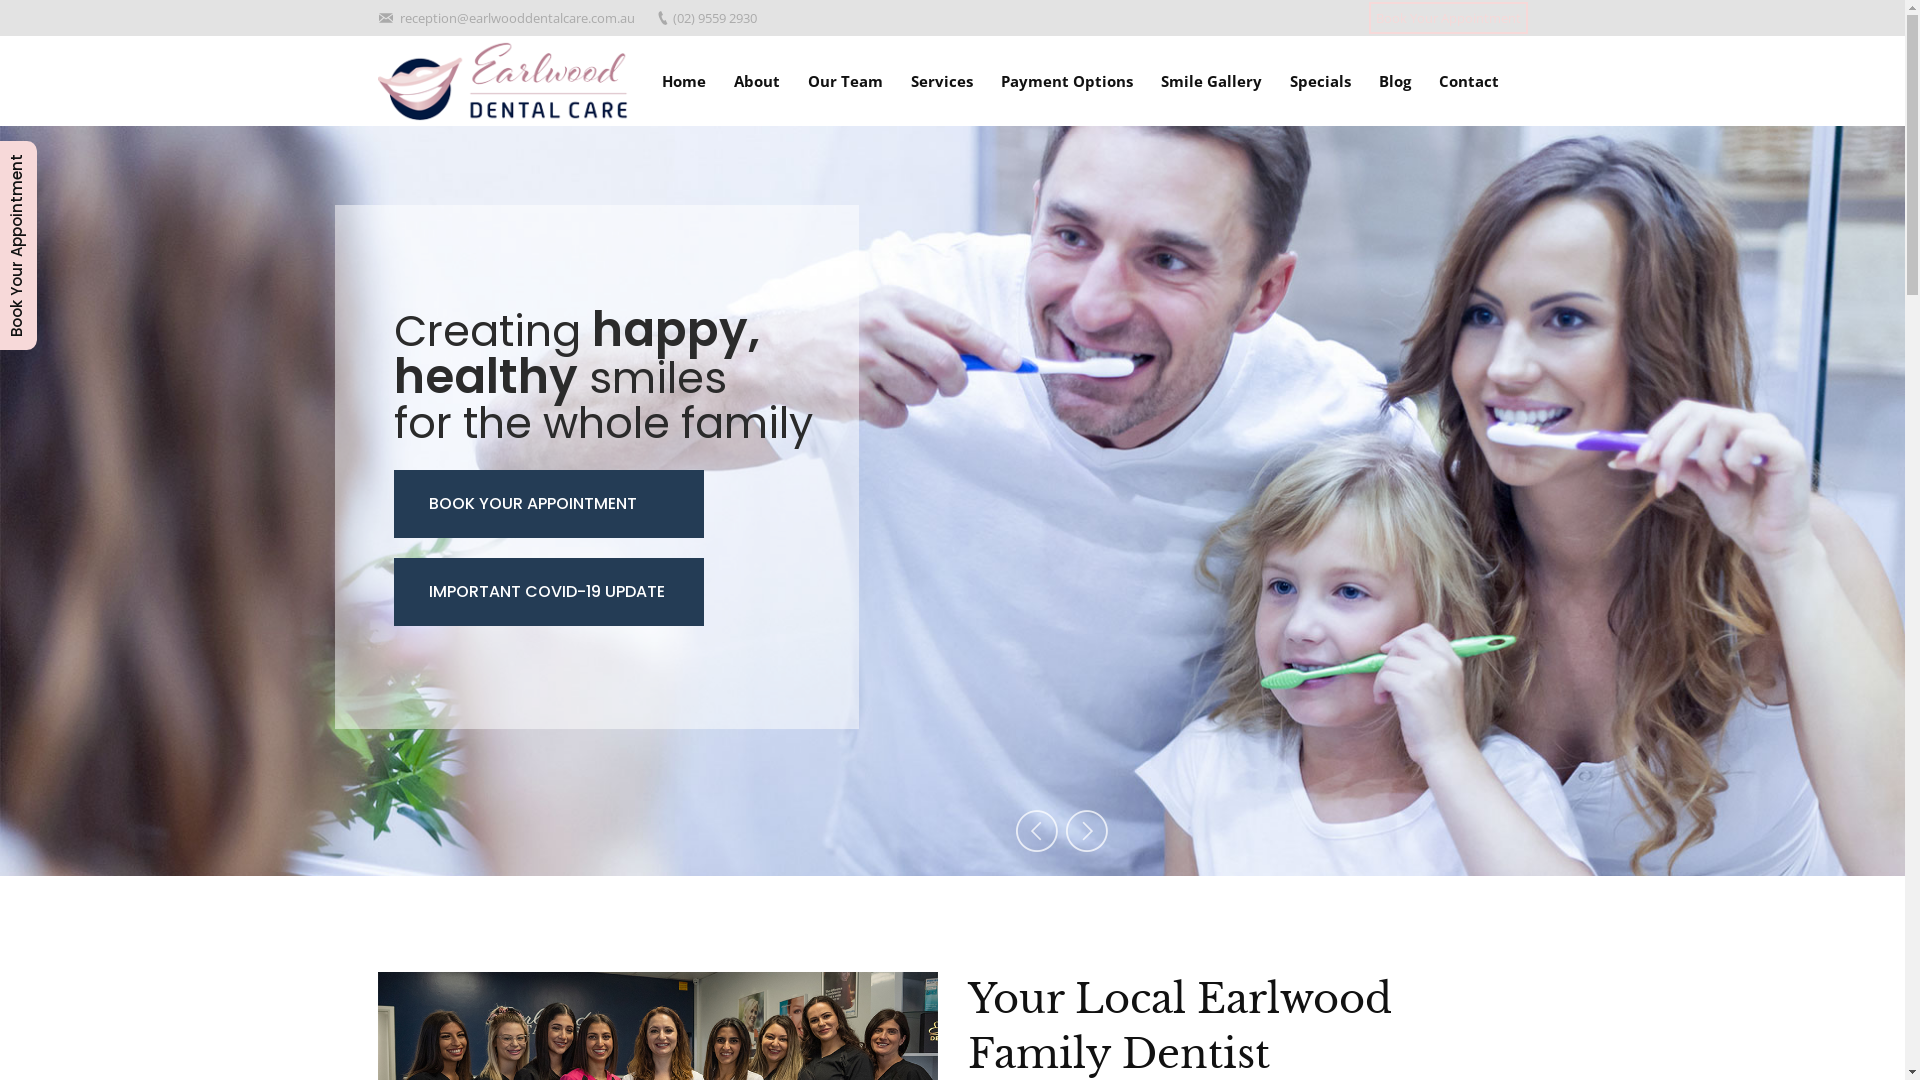 The height and width of the screenshot is (1080, 1920). I want to click on (02) 9559 2930, so click(714, 17).